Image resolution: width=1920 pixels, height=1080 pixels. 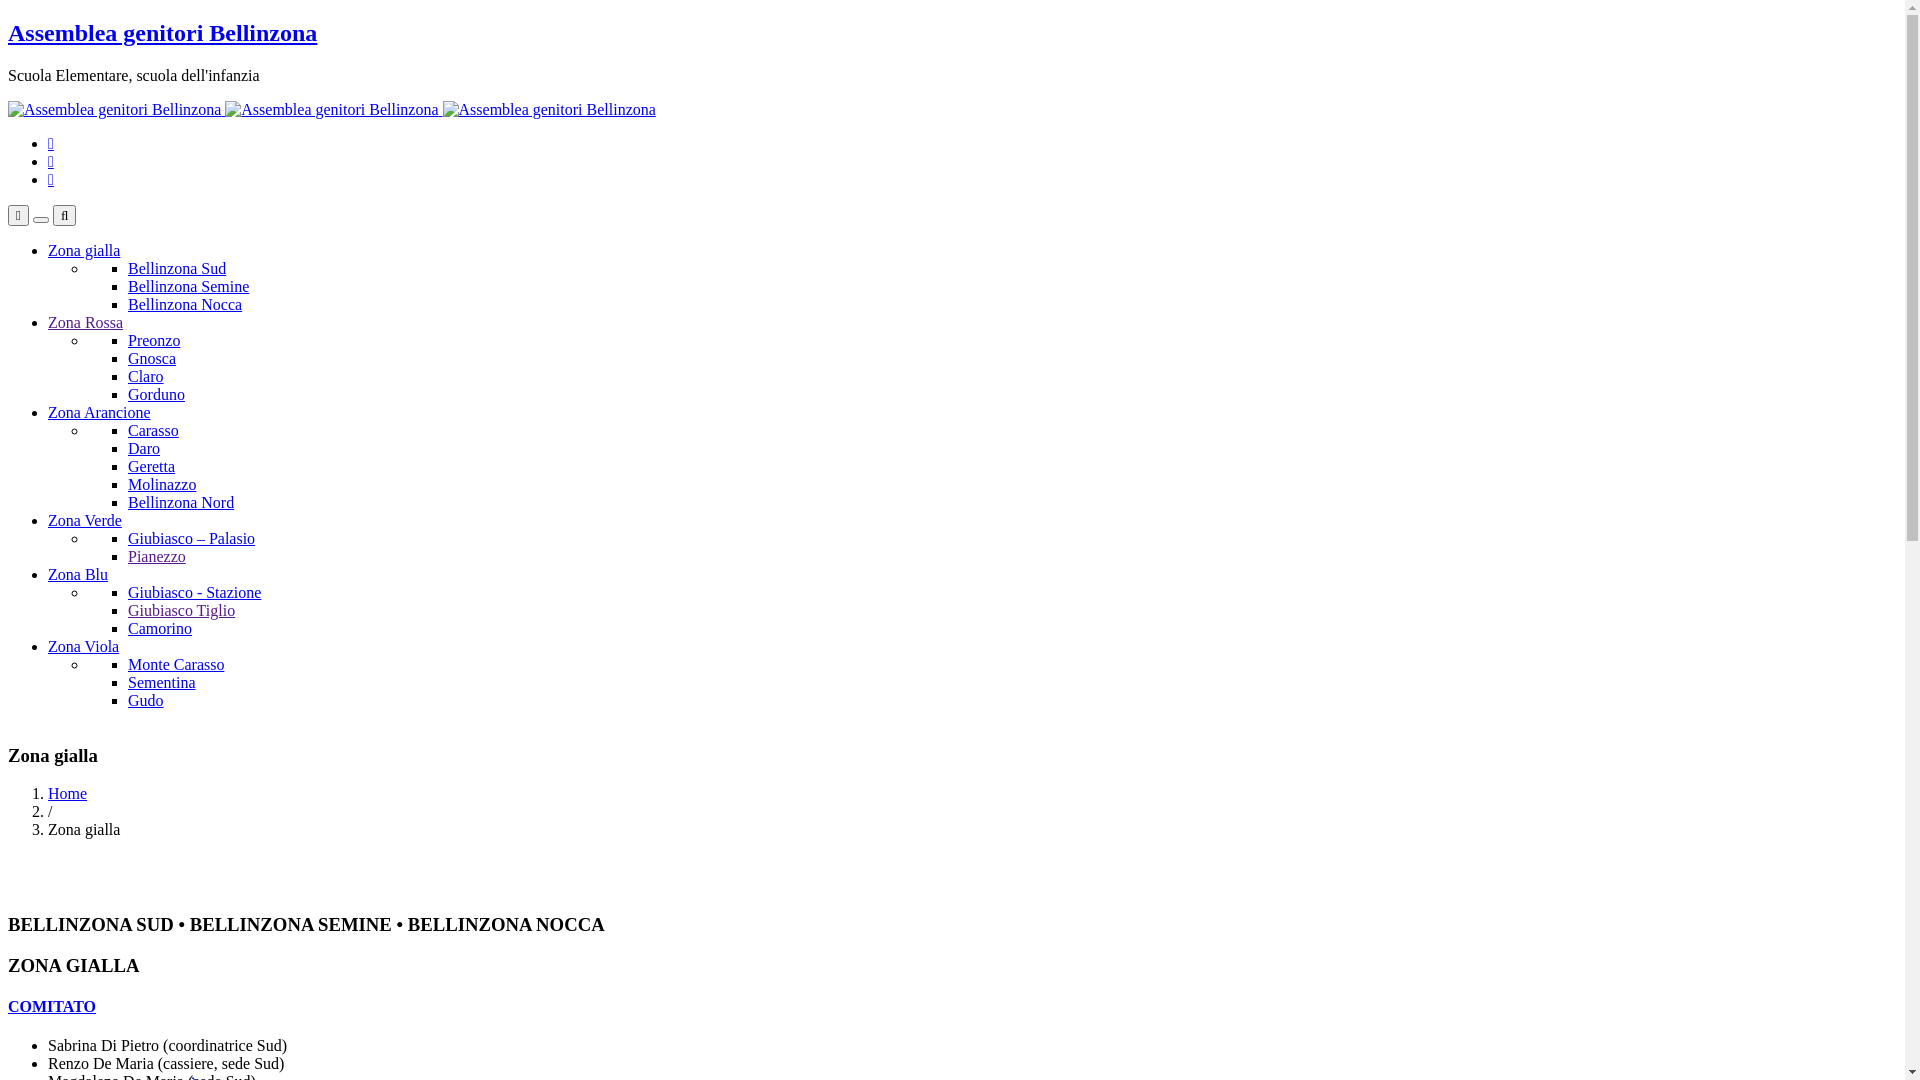 I want to click on Home, so click(x=68, y=794).